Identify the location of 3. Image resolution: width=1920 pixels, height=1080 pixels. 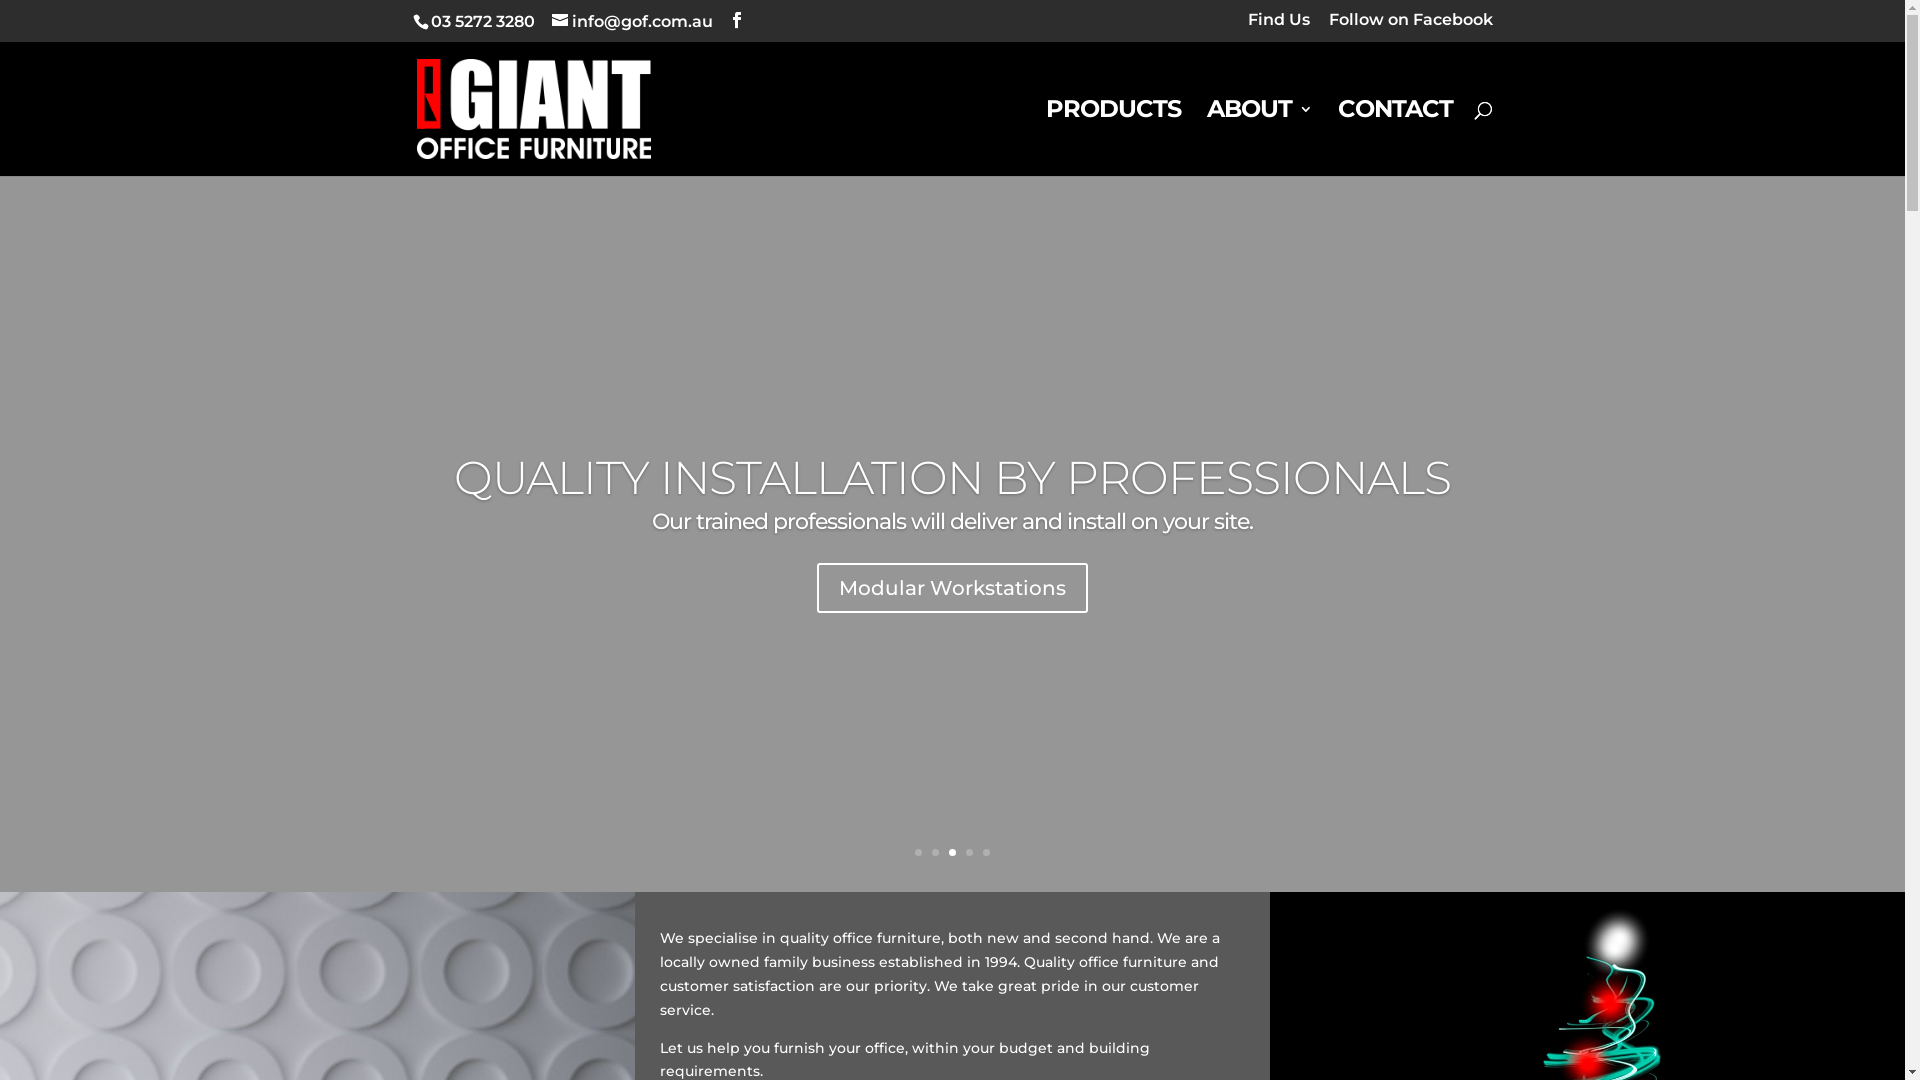
(952, 852).